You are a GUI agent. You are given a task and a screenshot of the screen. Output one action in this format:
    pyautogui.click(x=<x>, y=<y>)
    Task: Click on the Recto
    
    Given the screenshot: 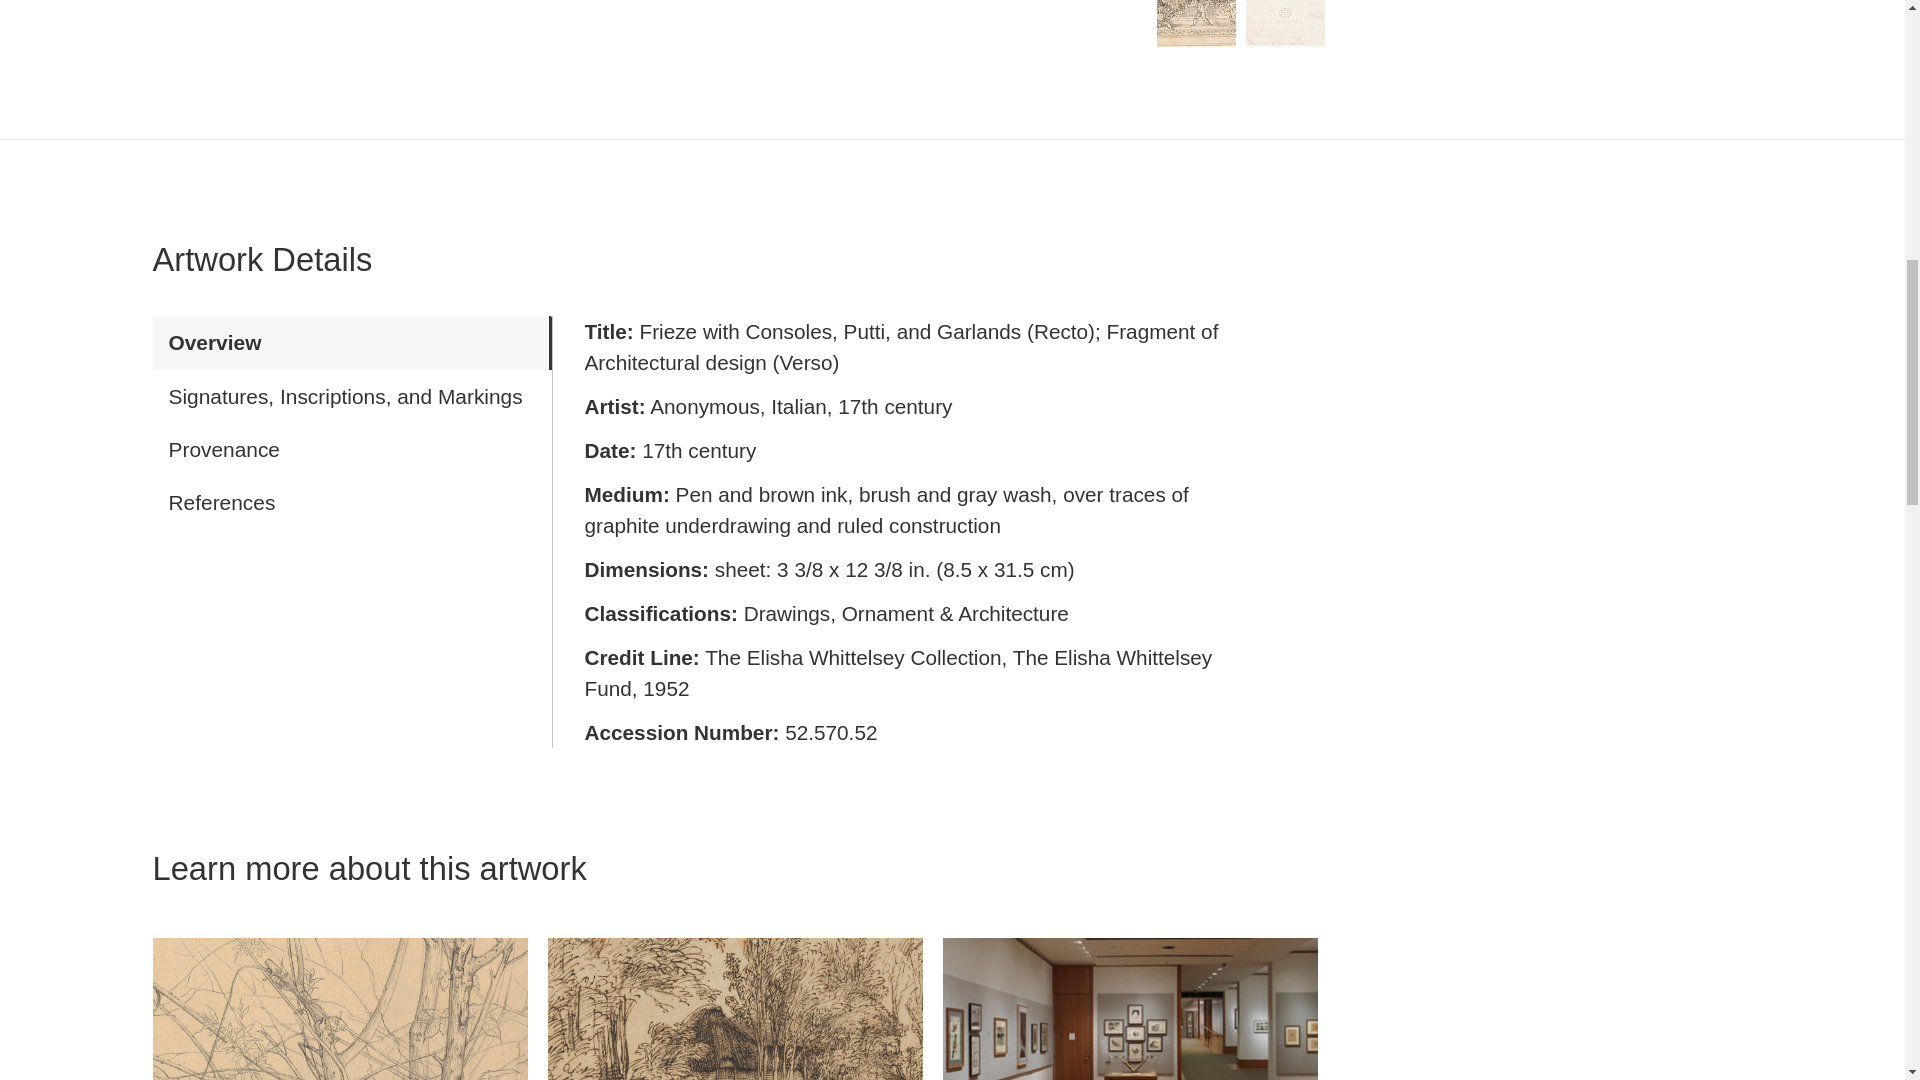 What is the action you would take?
    pyautogui.click(x=1196, y=24)
    